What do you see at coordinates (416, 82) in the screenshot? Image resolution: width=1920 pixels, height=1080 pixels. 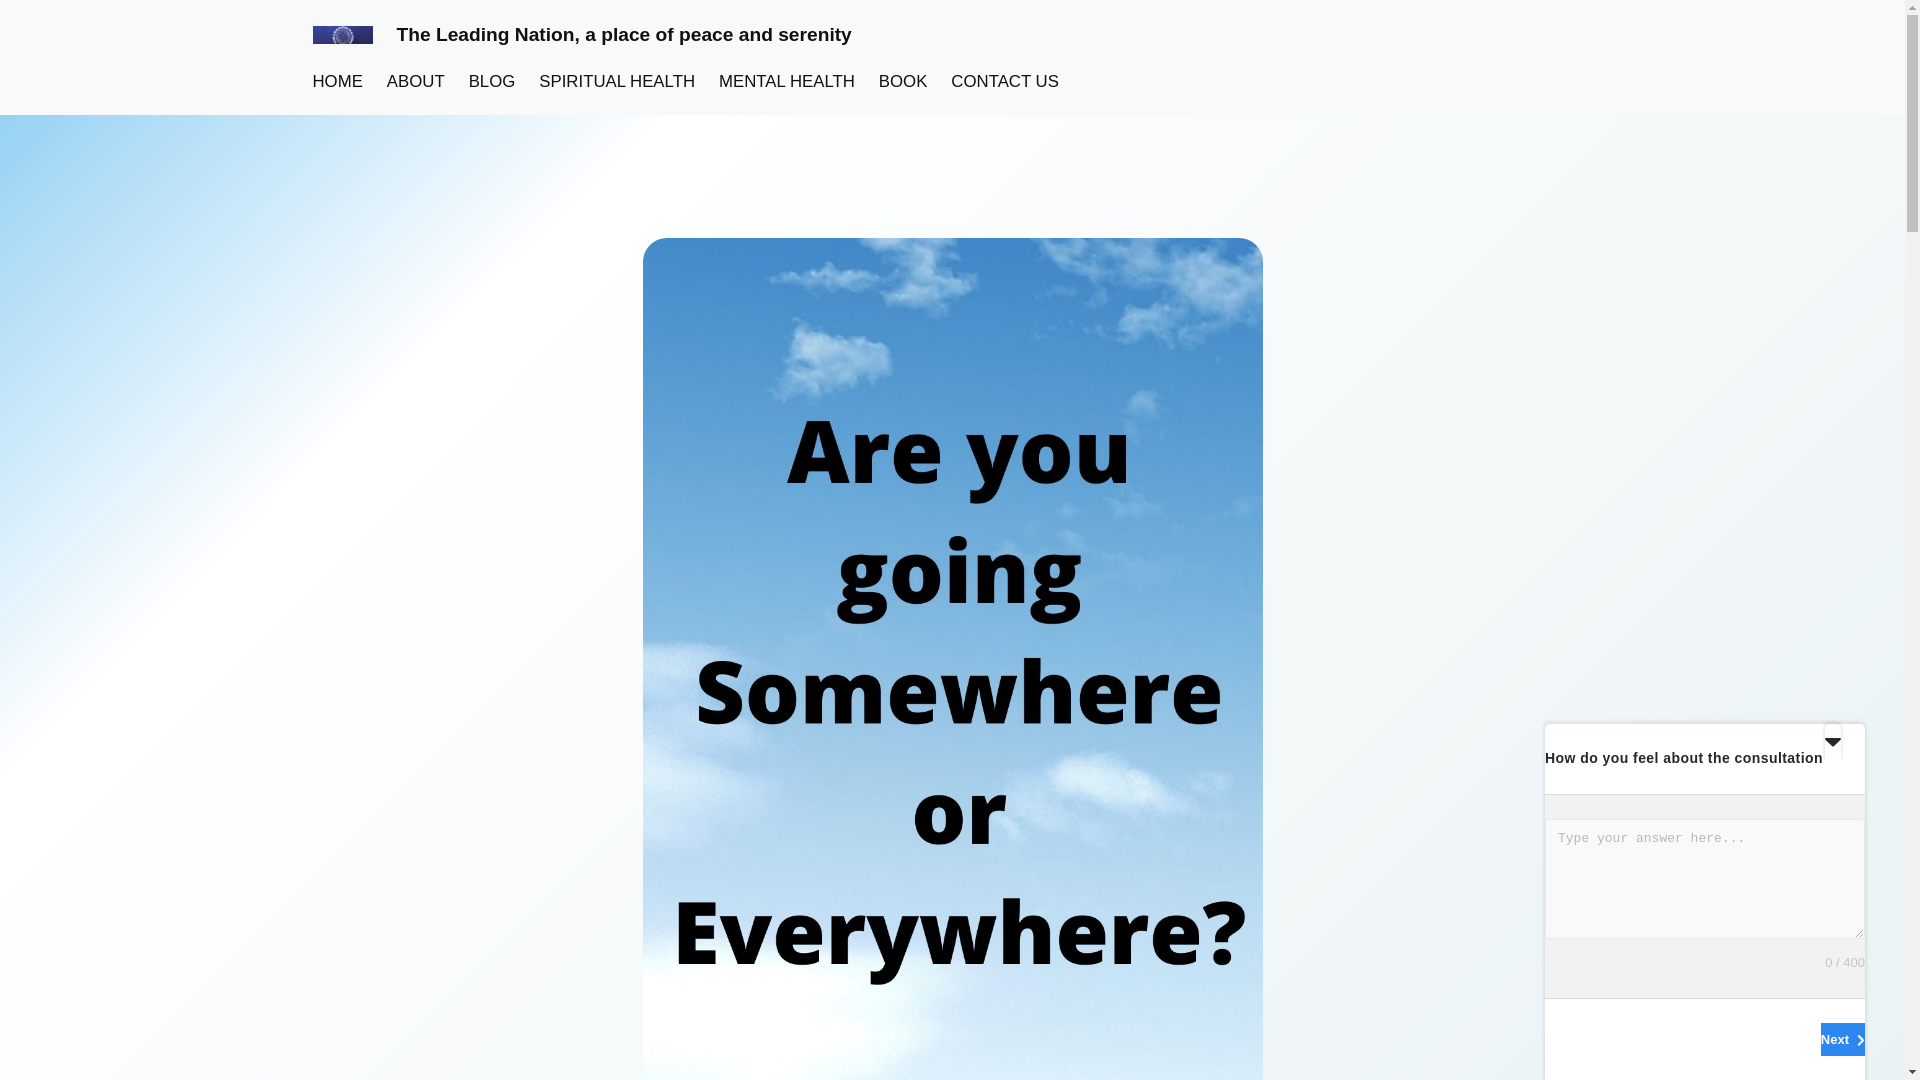 I see `ABOUT` at bounding box center [416, 82].